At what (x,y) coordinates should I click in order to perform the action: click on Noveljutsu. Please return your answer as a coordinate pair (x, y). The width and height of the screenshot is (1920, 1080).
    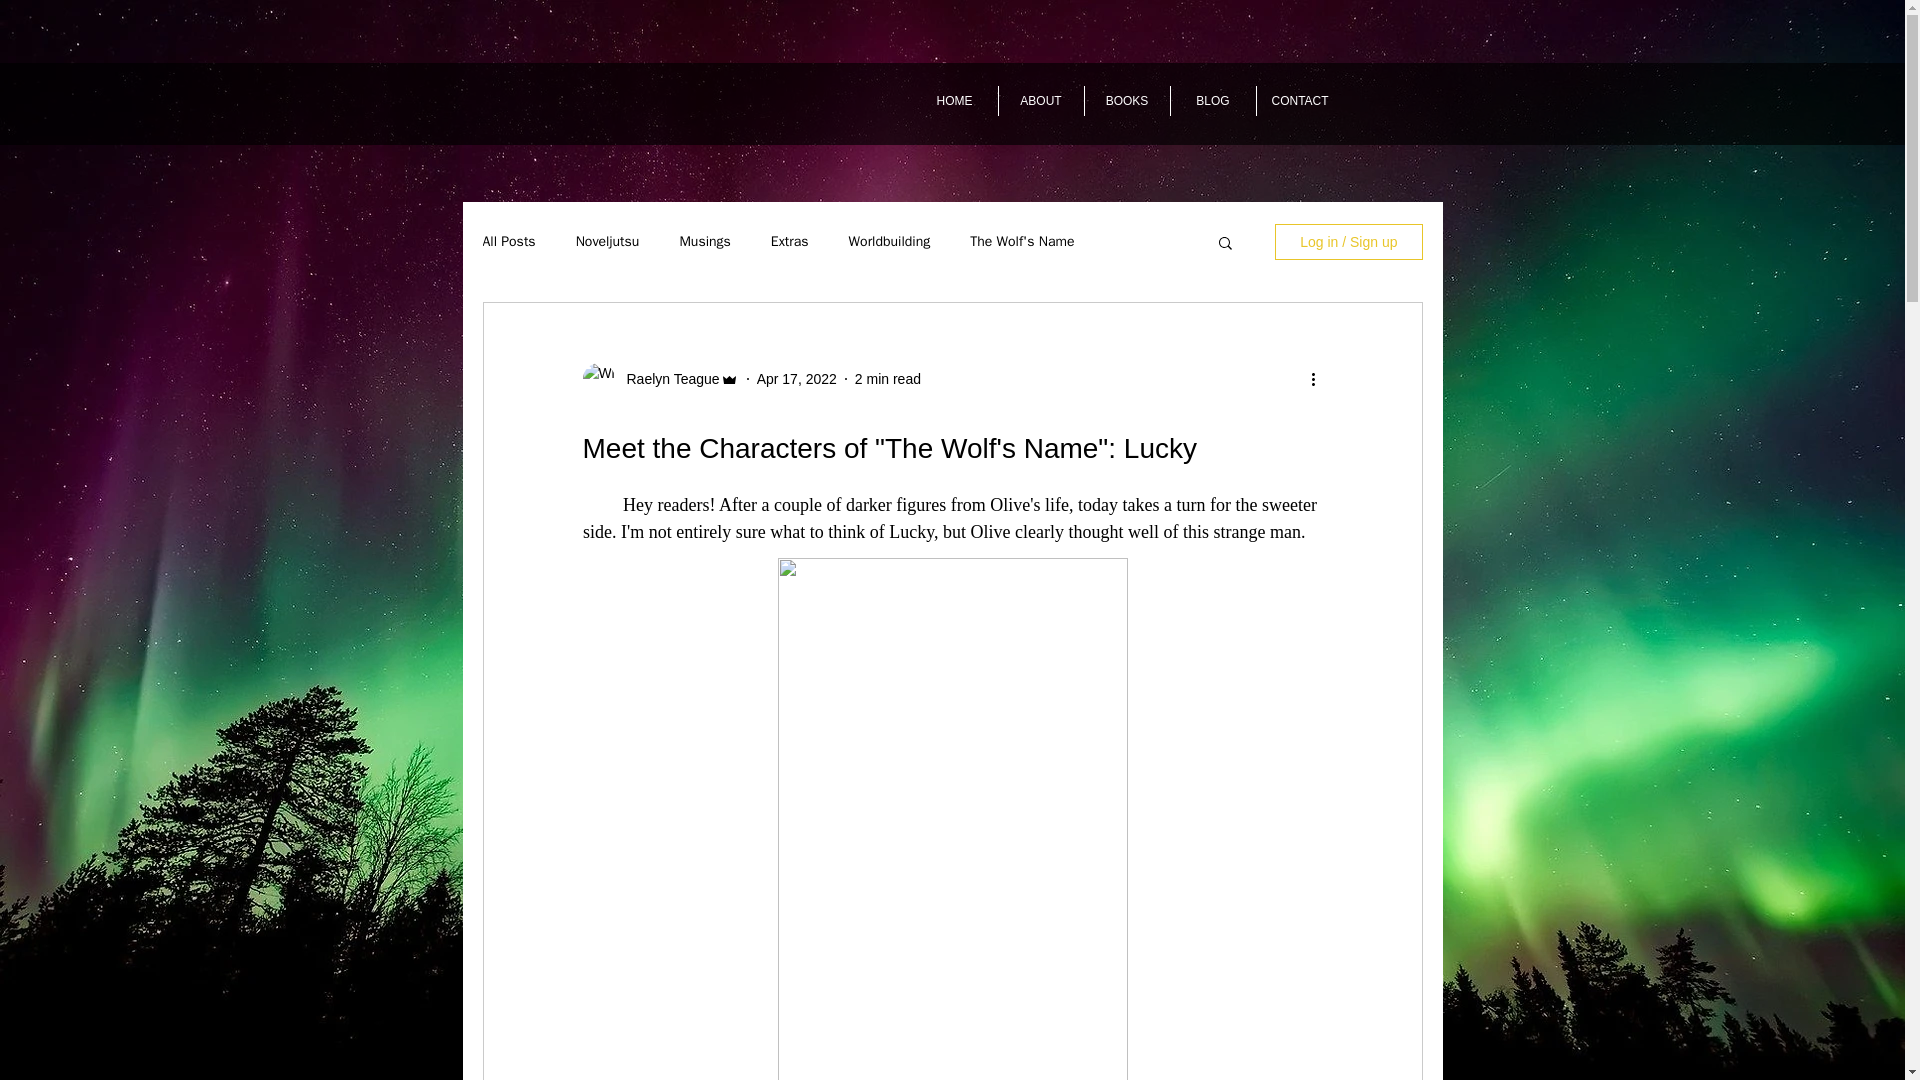
    Looking at the image, I should click on (608, 242).